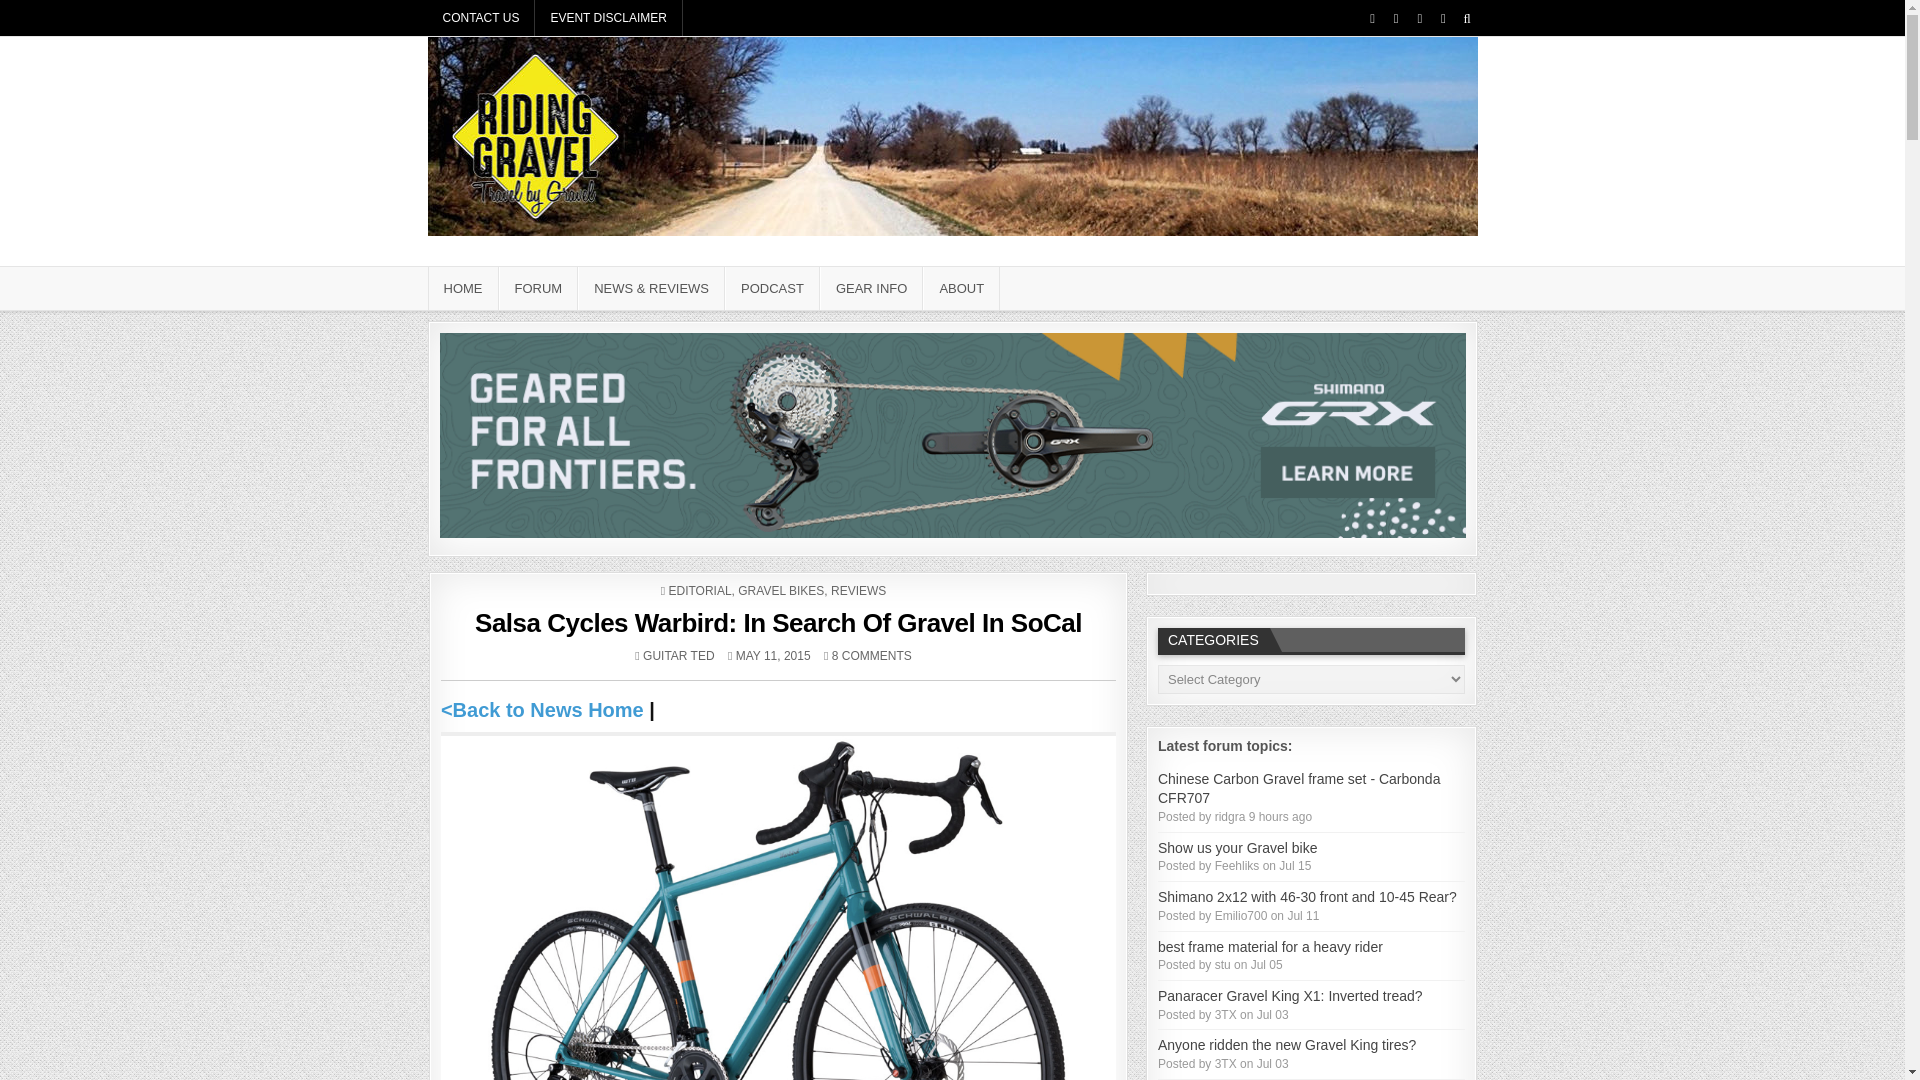  What do you see at coordinates (1466, 18) in the screenshot?
I see `Search` at bounding box center [1466, 18].